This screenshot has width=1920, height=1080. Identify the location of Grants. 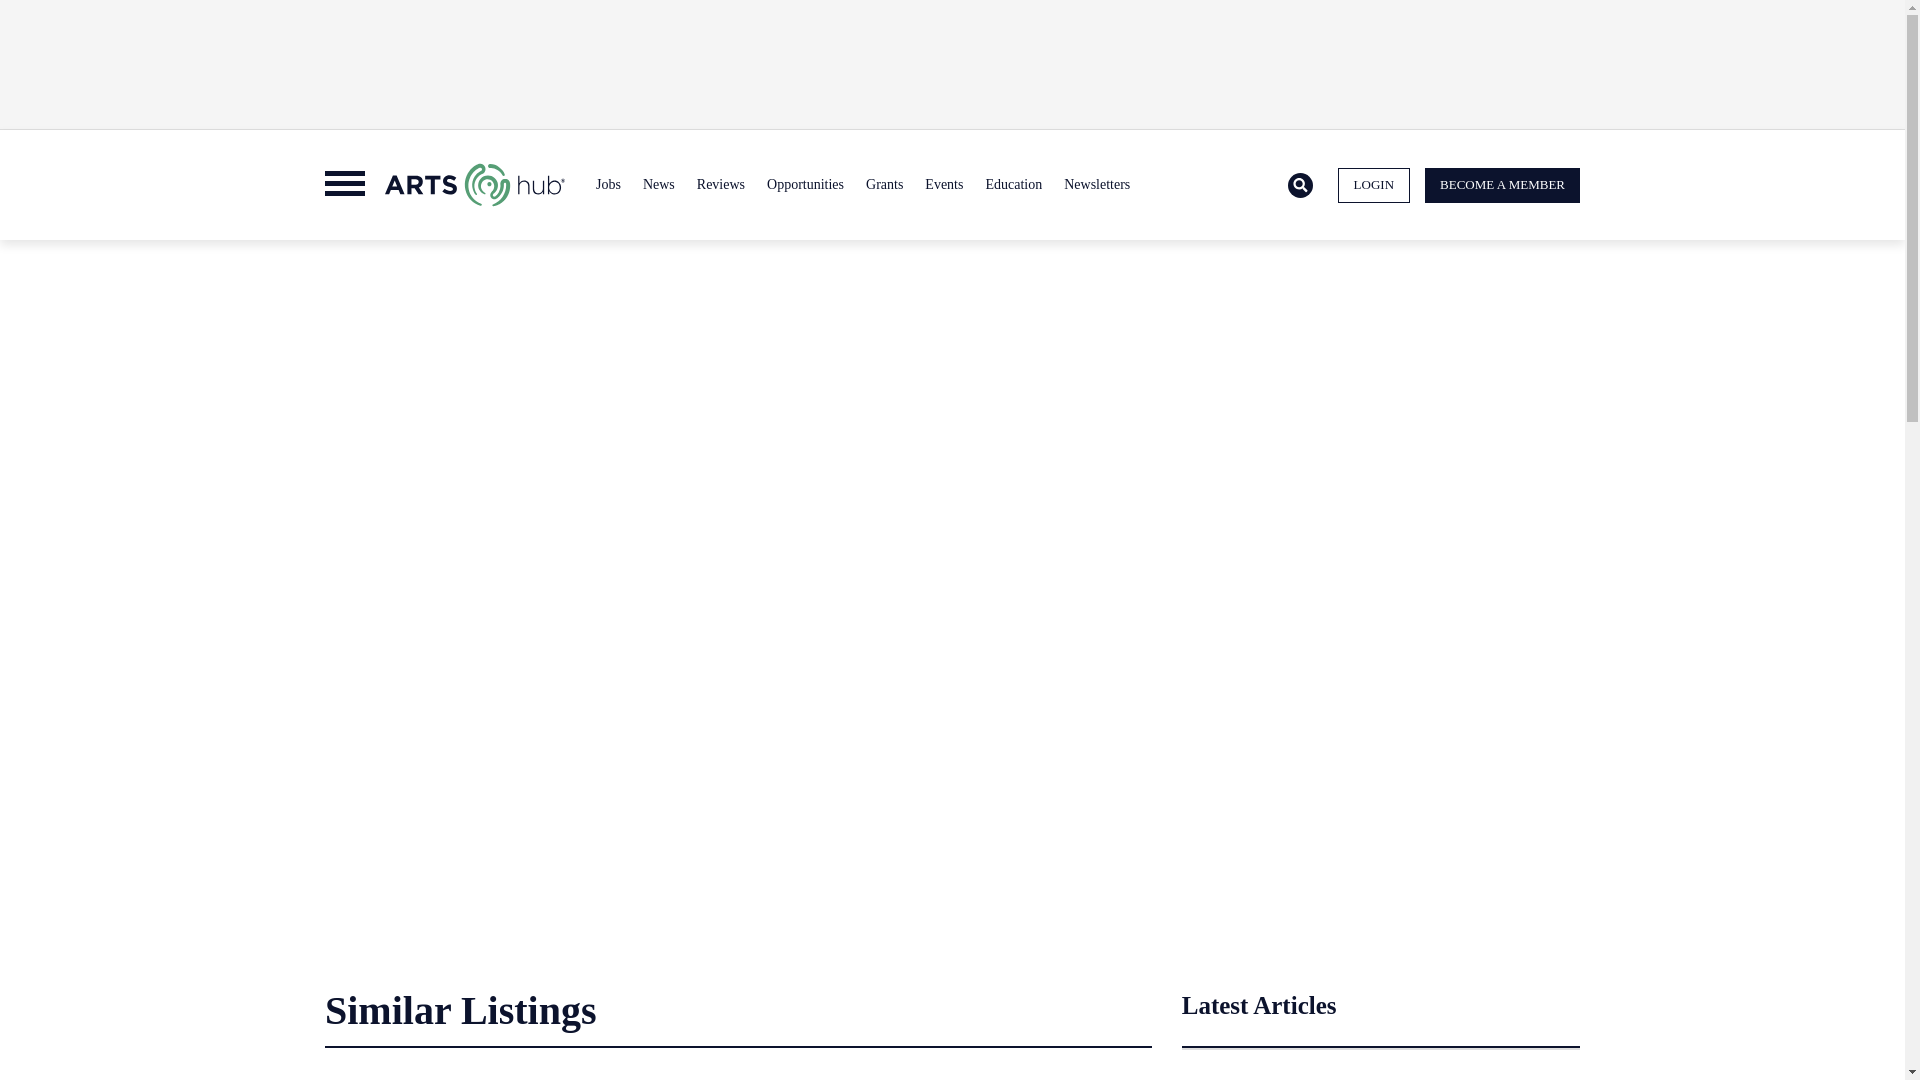
(884, 184).